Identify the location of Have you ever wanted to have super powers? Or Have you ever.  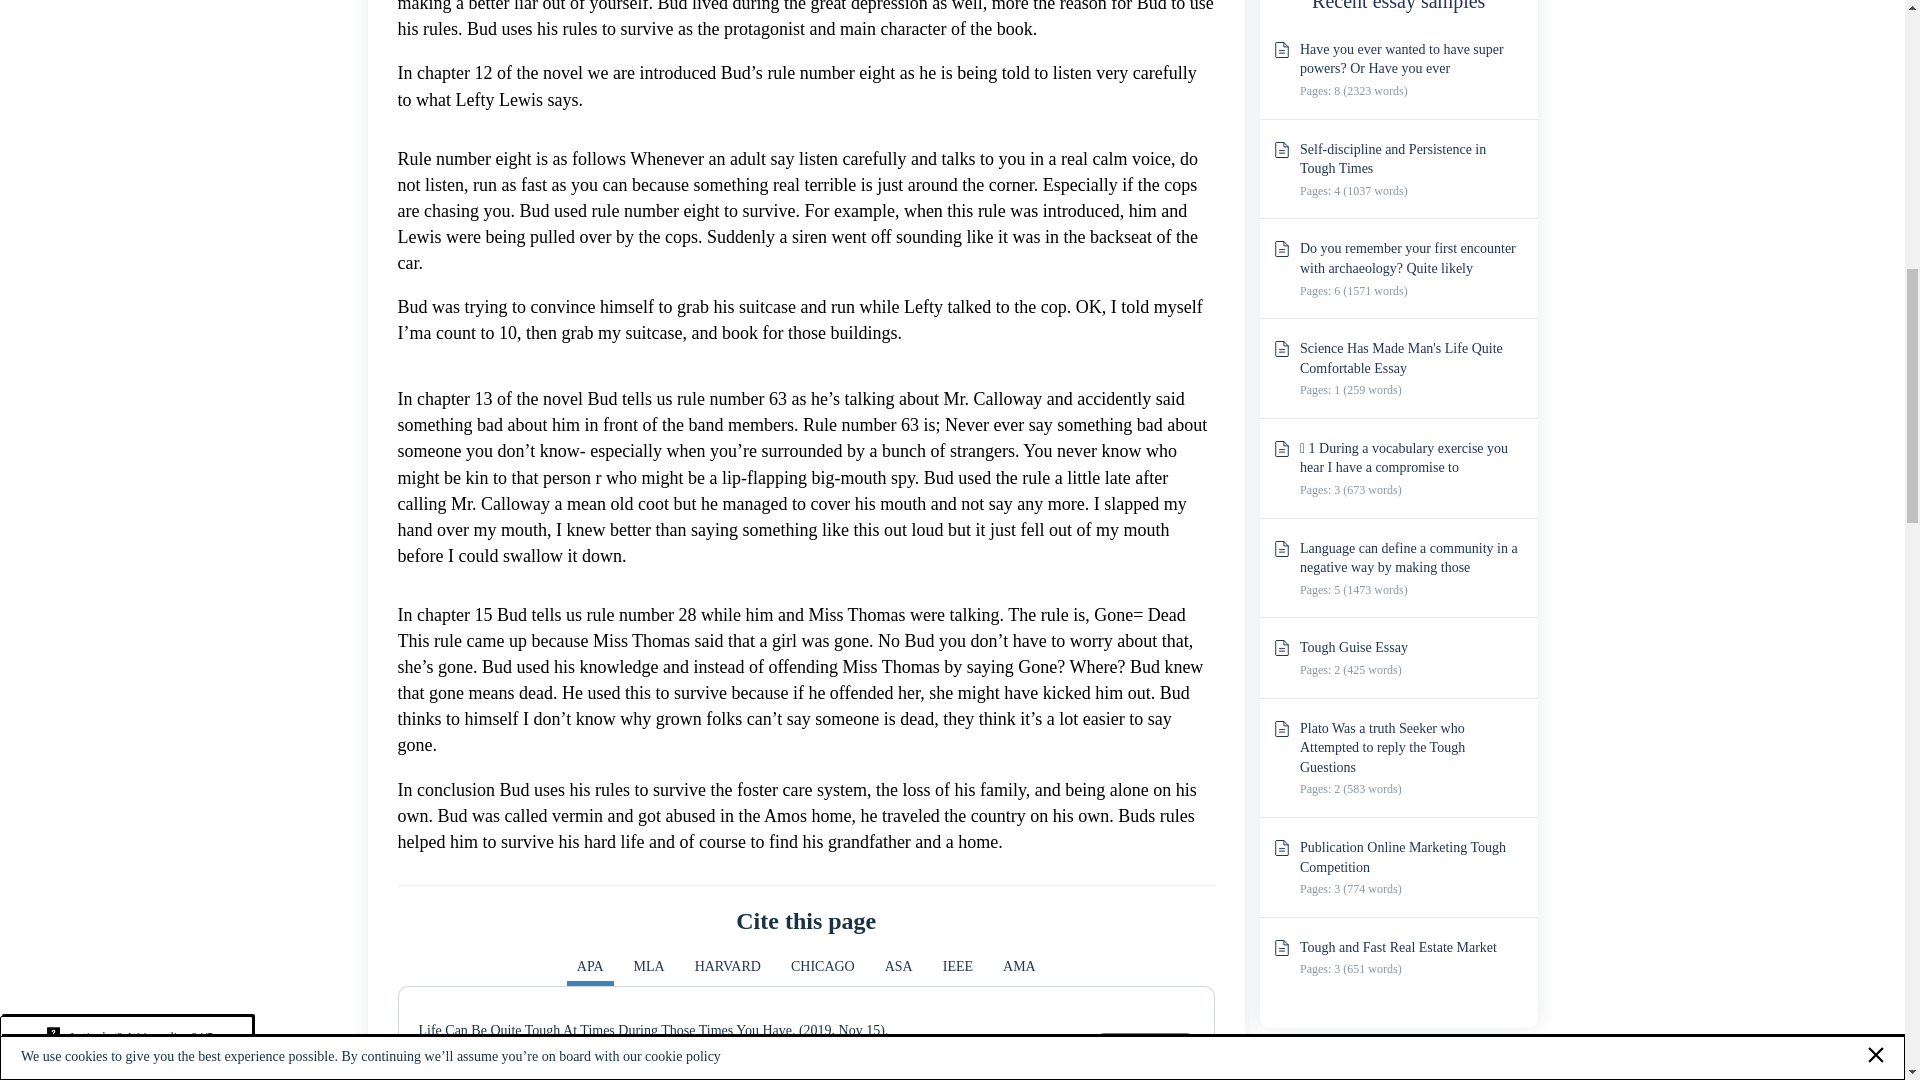
(1401, 59).